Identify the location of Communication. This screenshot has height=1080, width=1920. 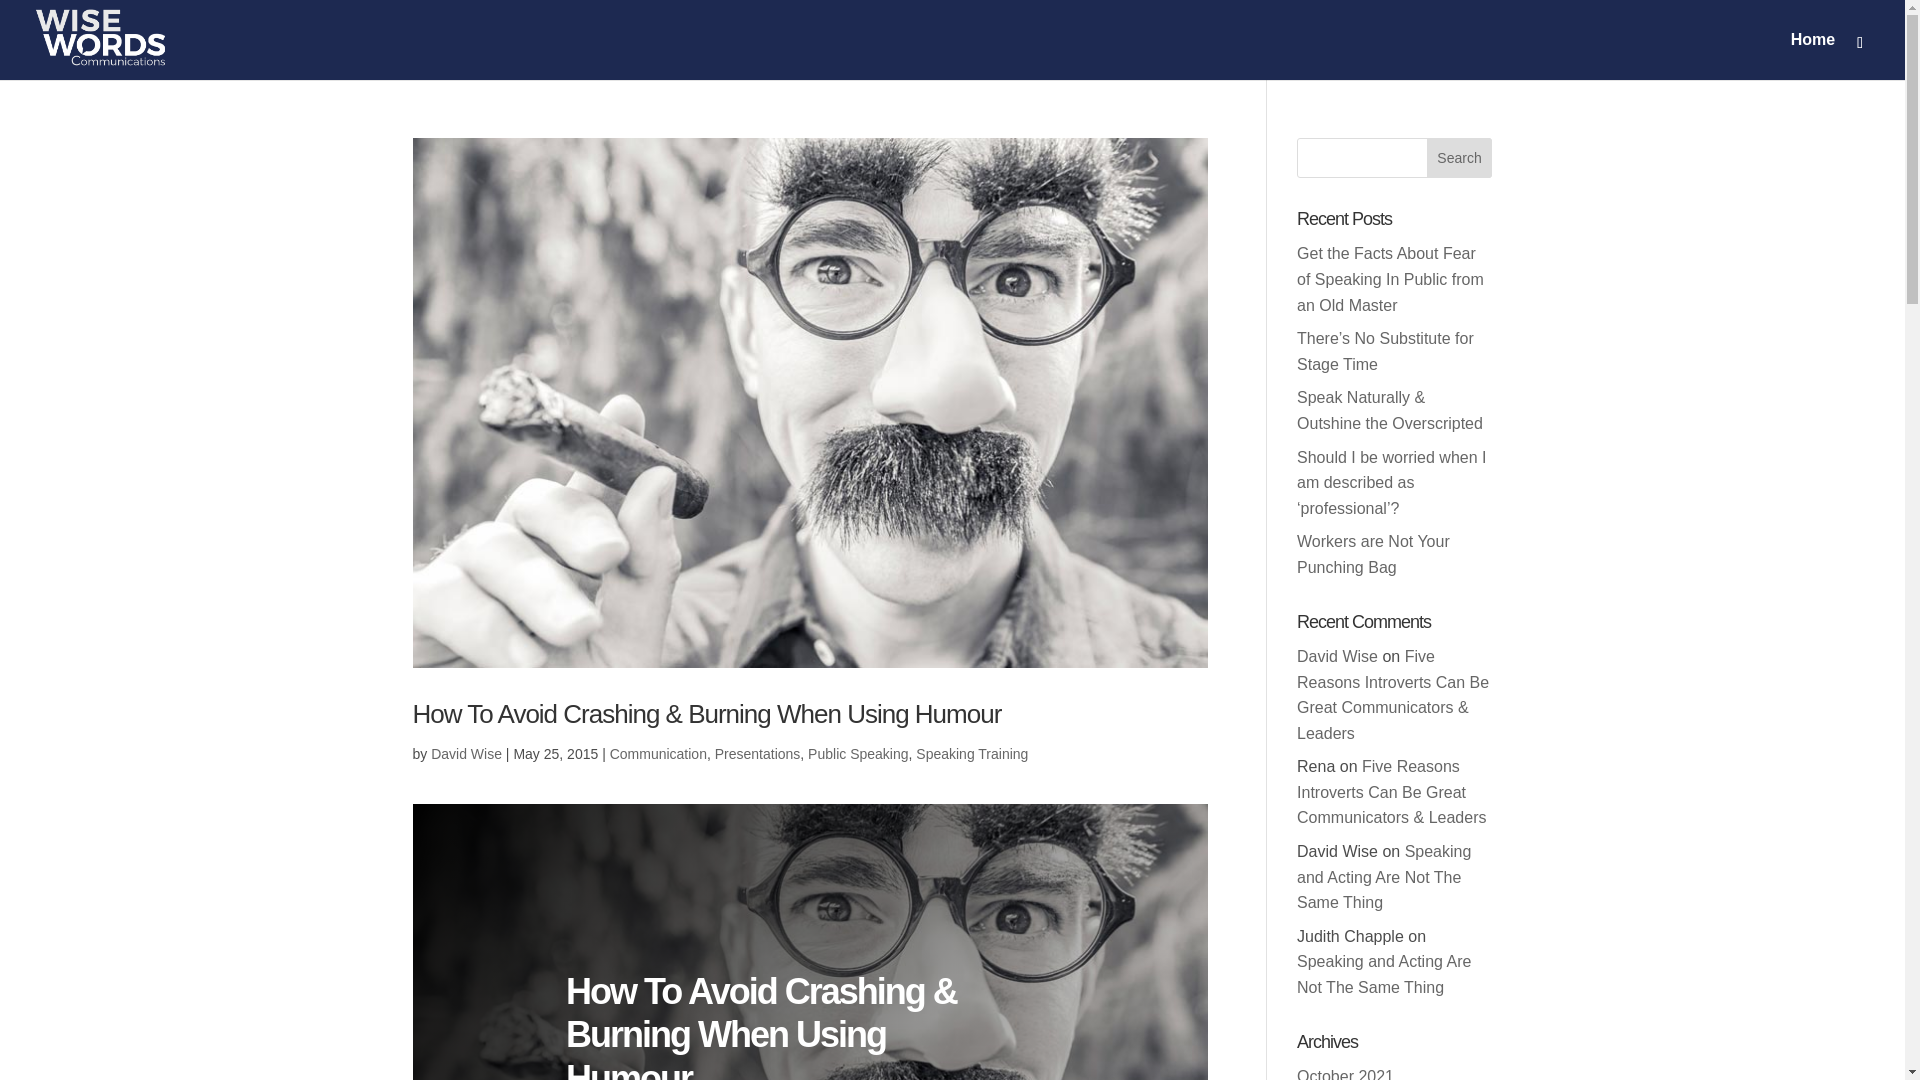
(658, 754).